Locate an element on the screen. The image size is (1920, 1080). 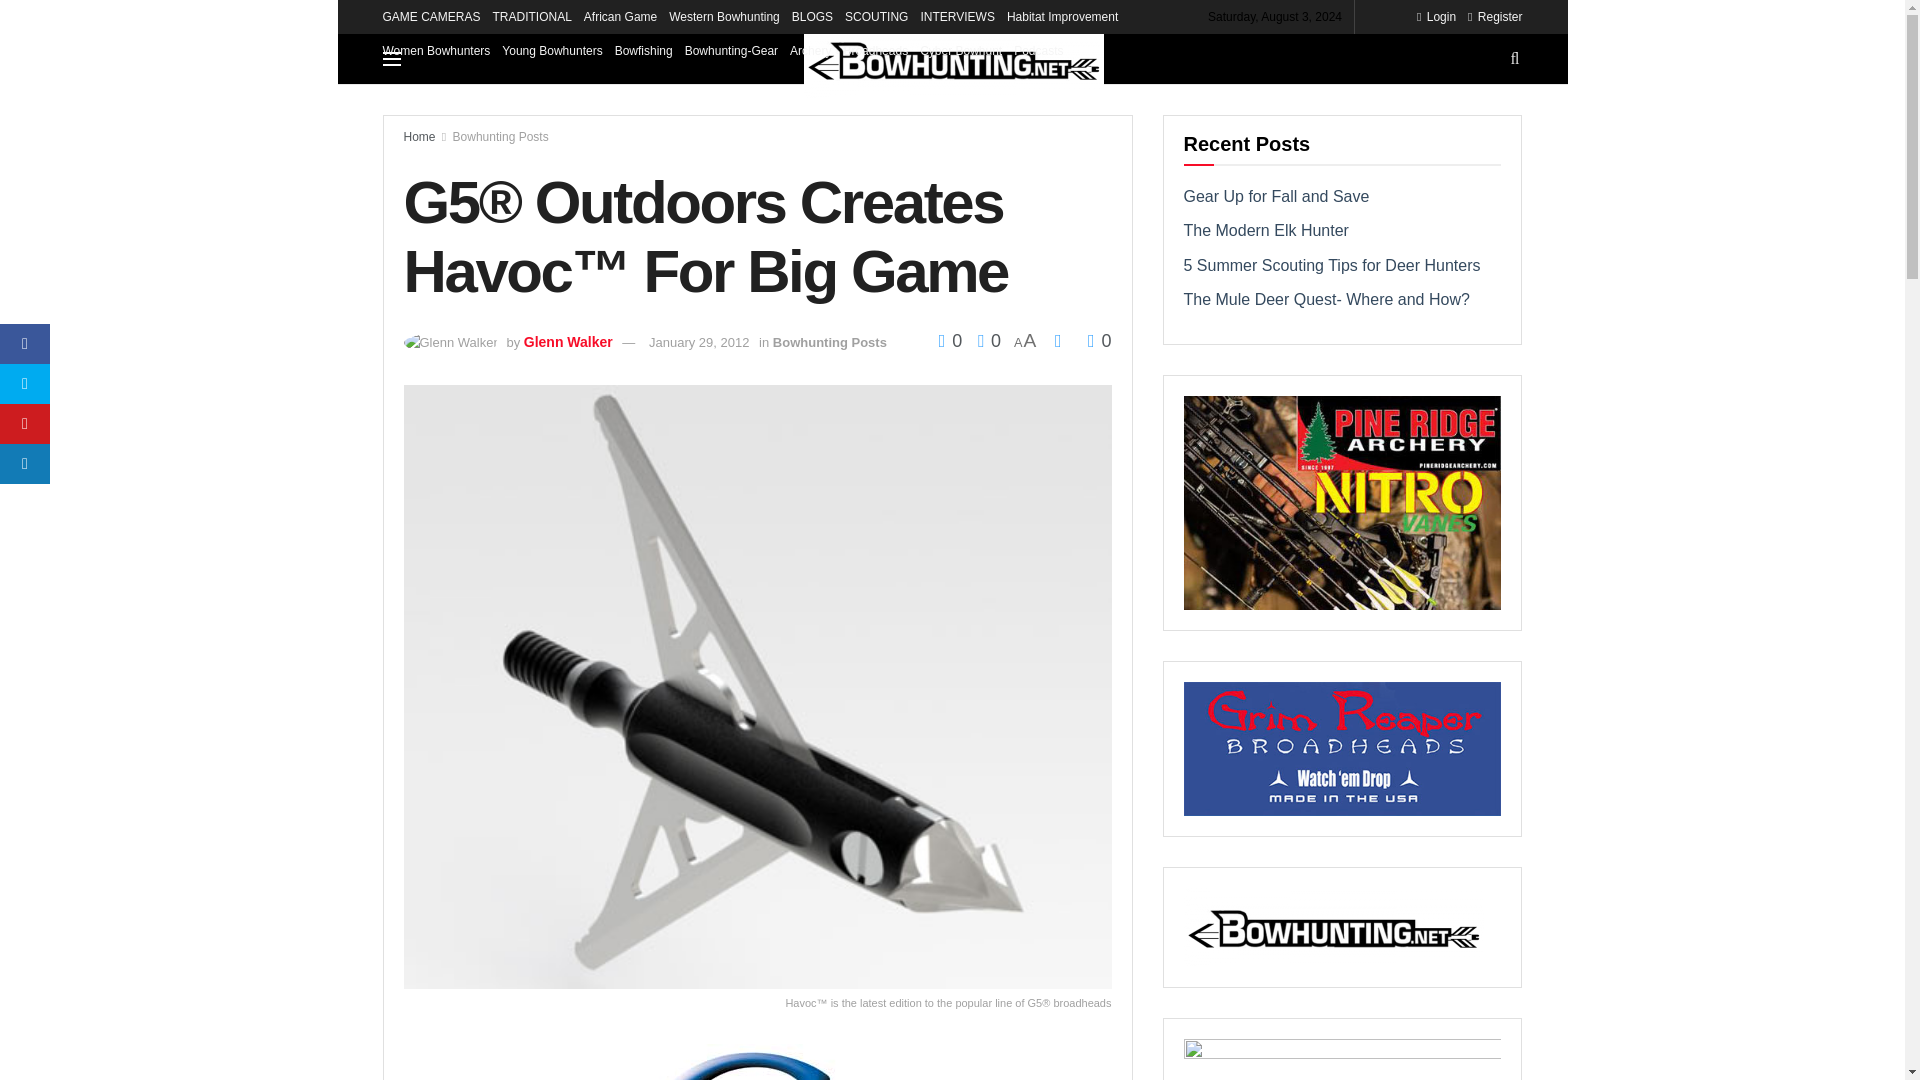
TRADITIONAL is located at coordinates (532, 16).